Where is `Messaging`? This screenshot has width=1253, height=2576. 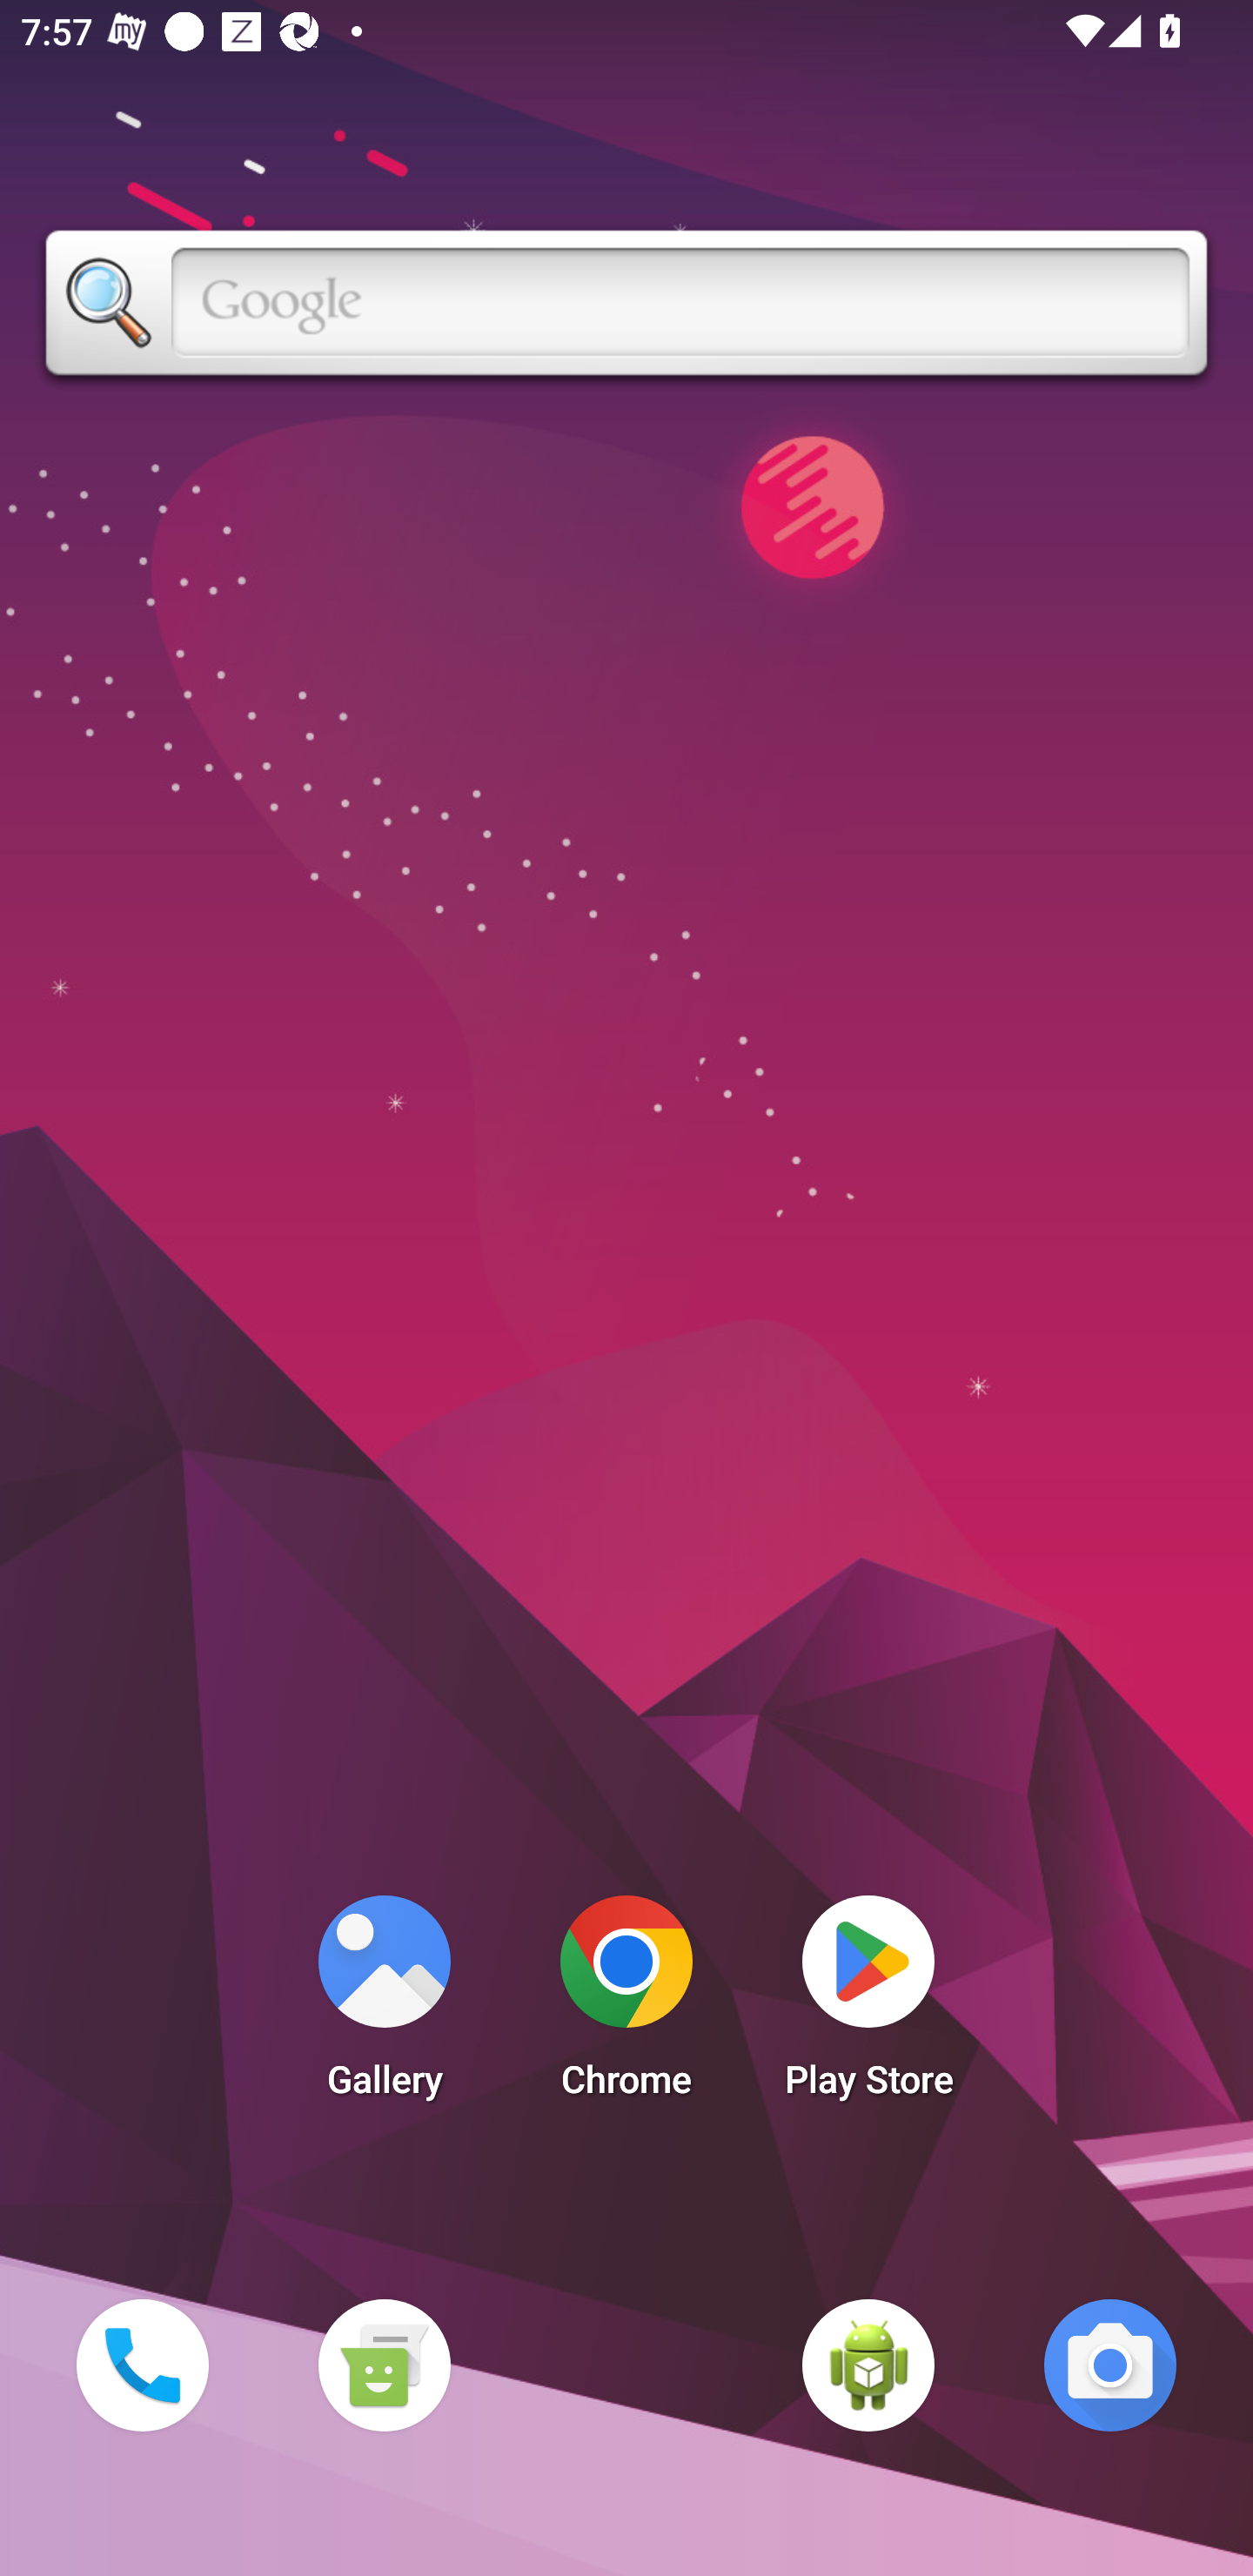
Messaging is located at coordinates (384, 2365).